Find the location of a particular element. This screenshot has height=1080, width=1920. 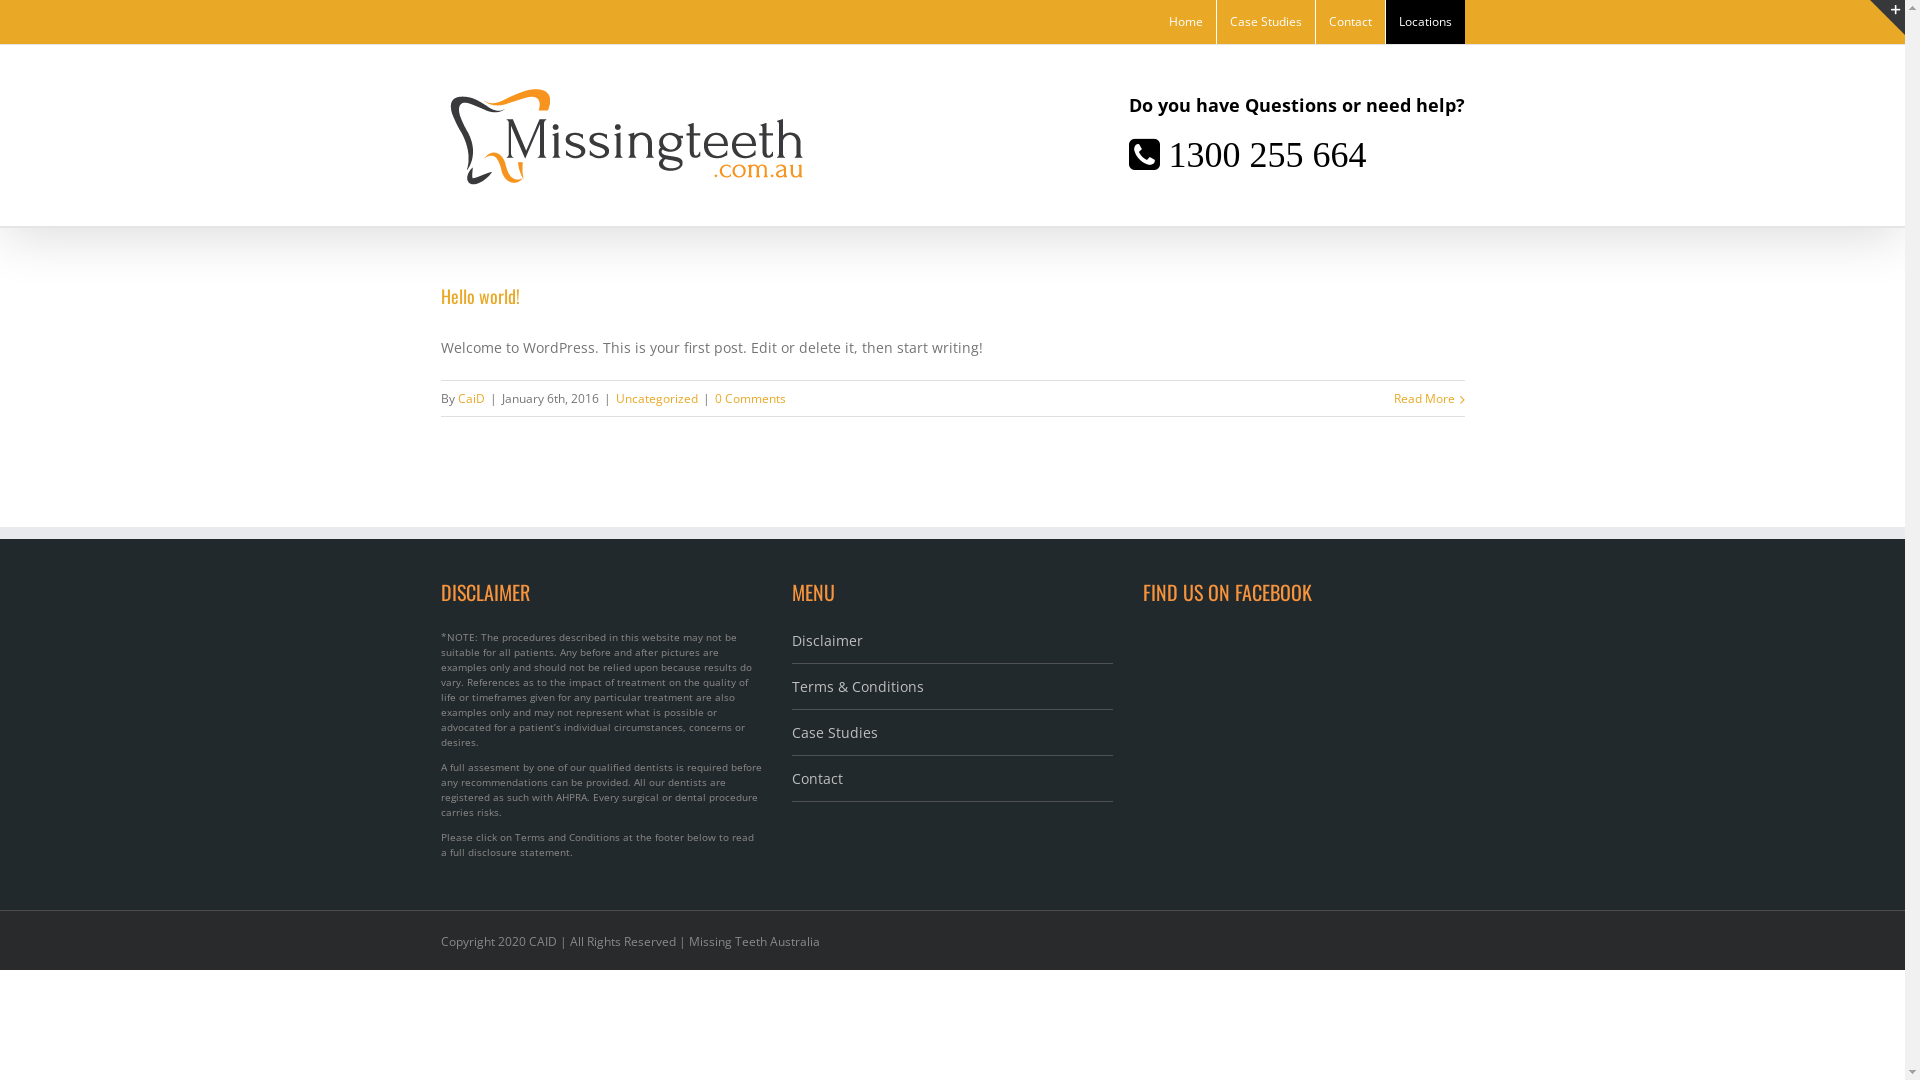

Case Studies is located at coordinates (952, 733).